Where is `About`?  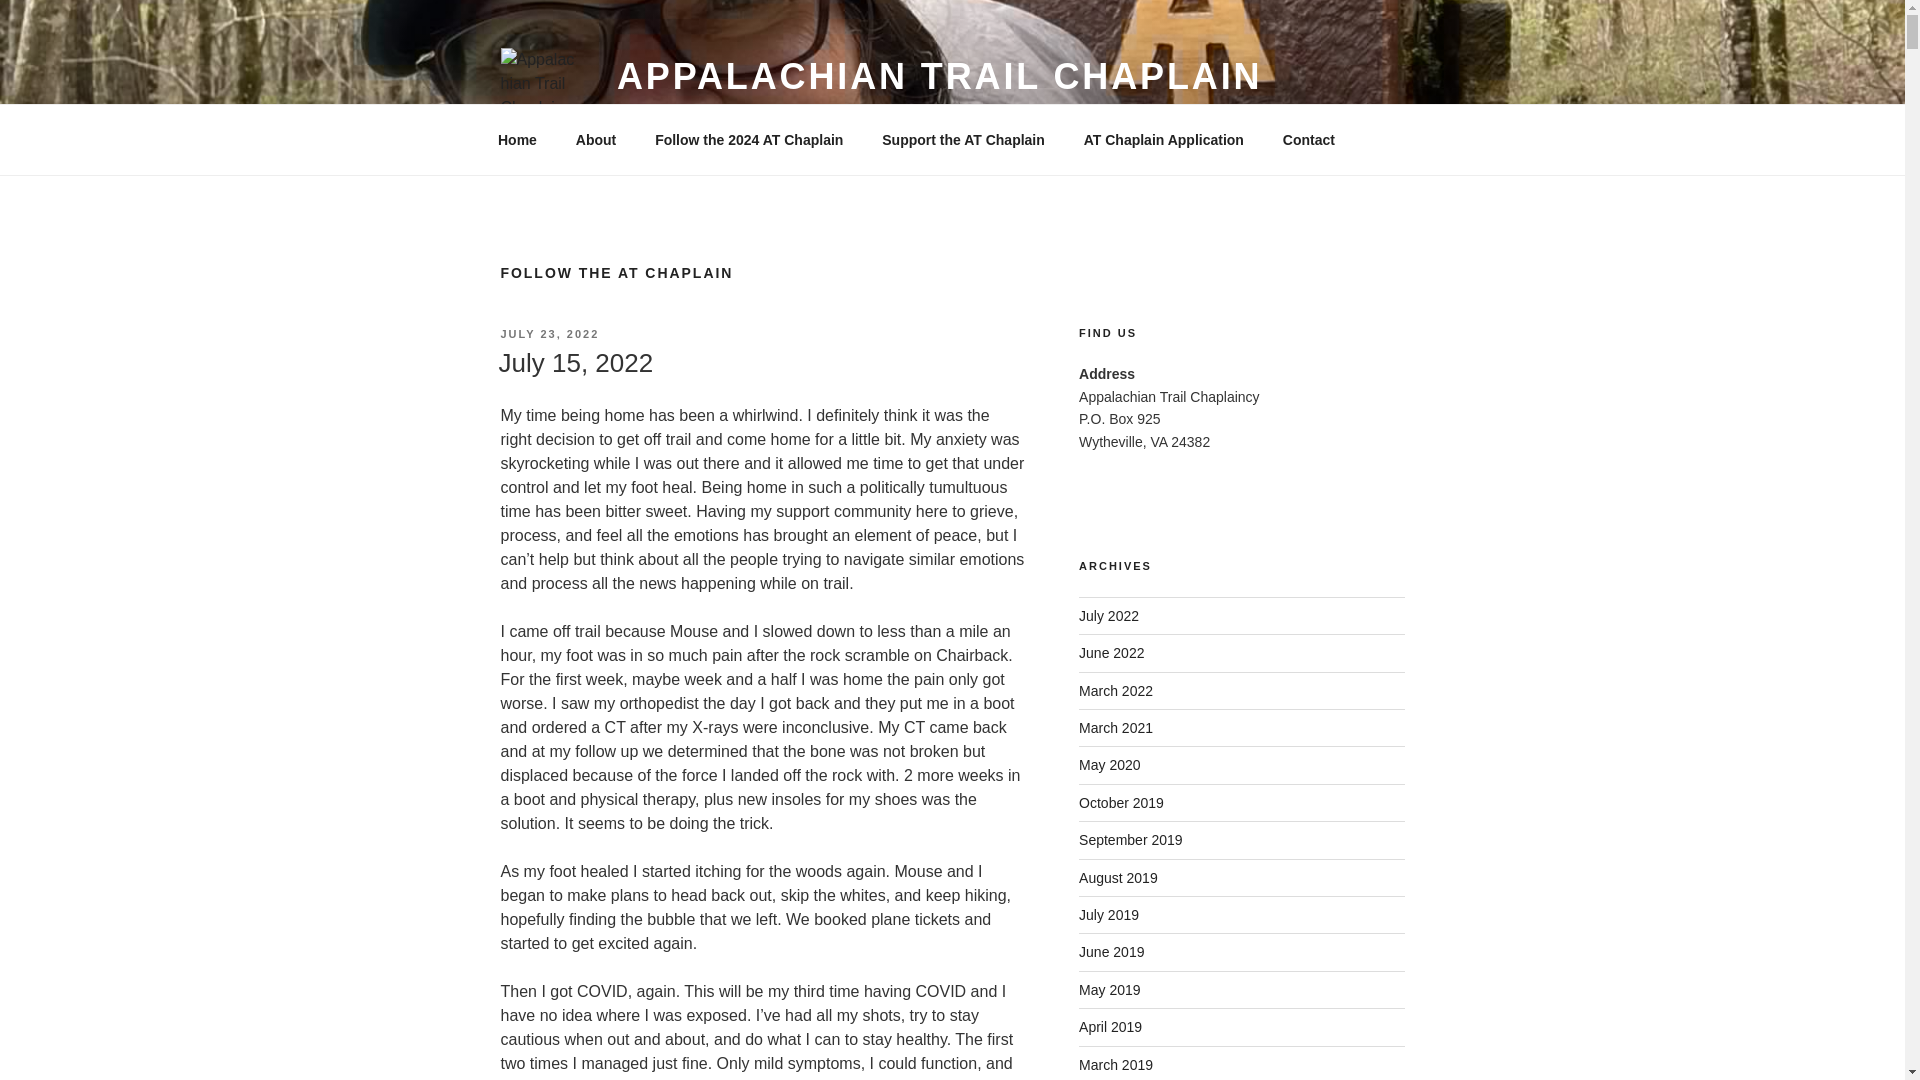
About is located at coordinates (596, 140).